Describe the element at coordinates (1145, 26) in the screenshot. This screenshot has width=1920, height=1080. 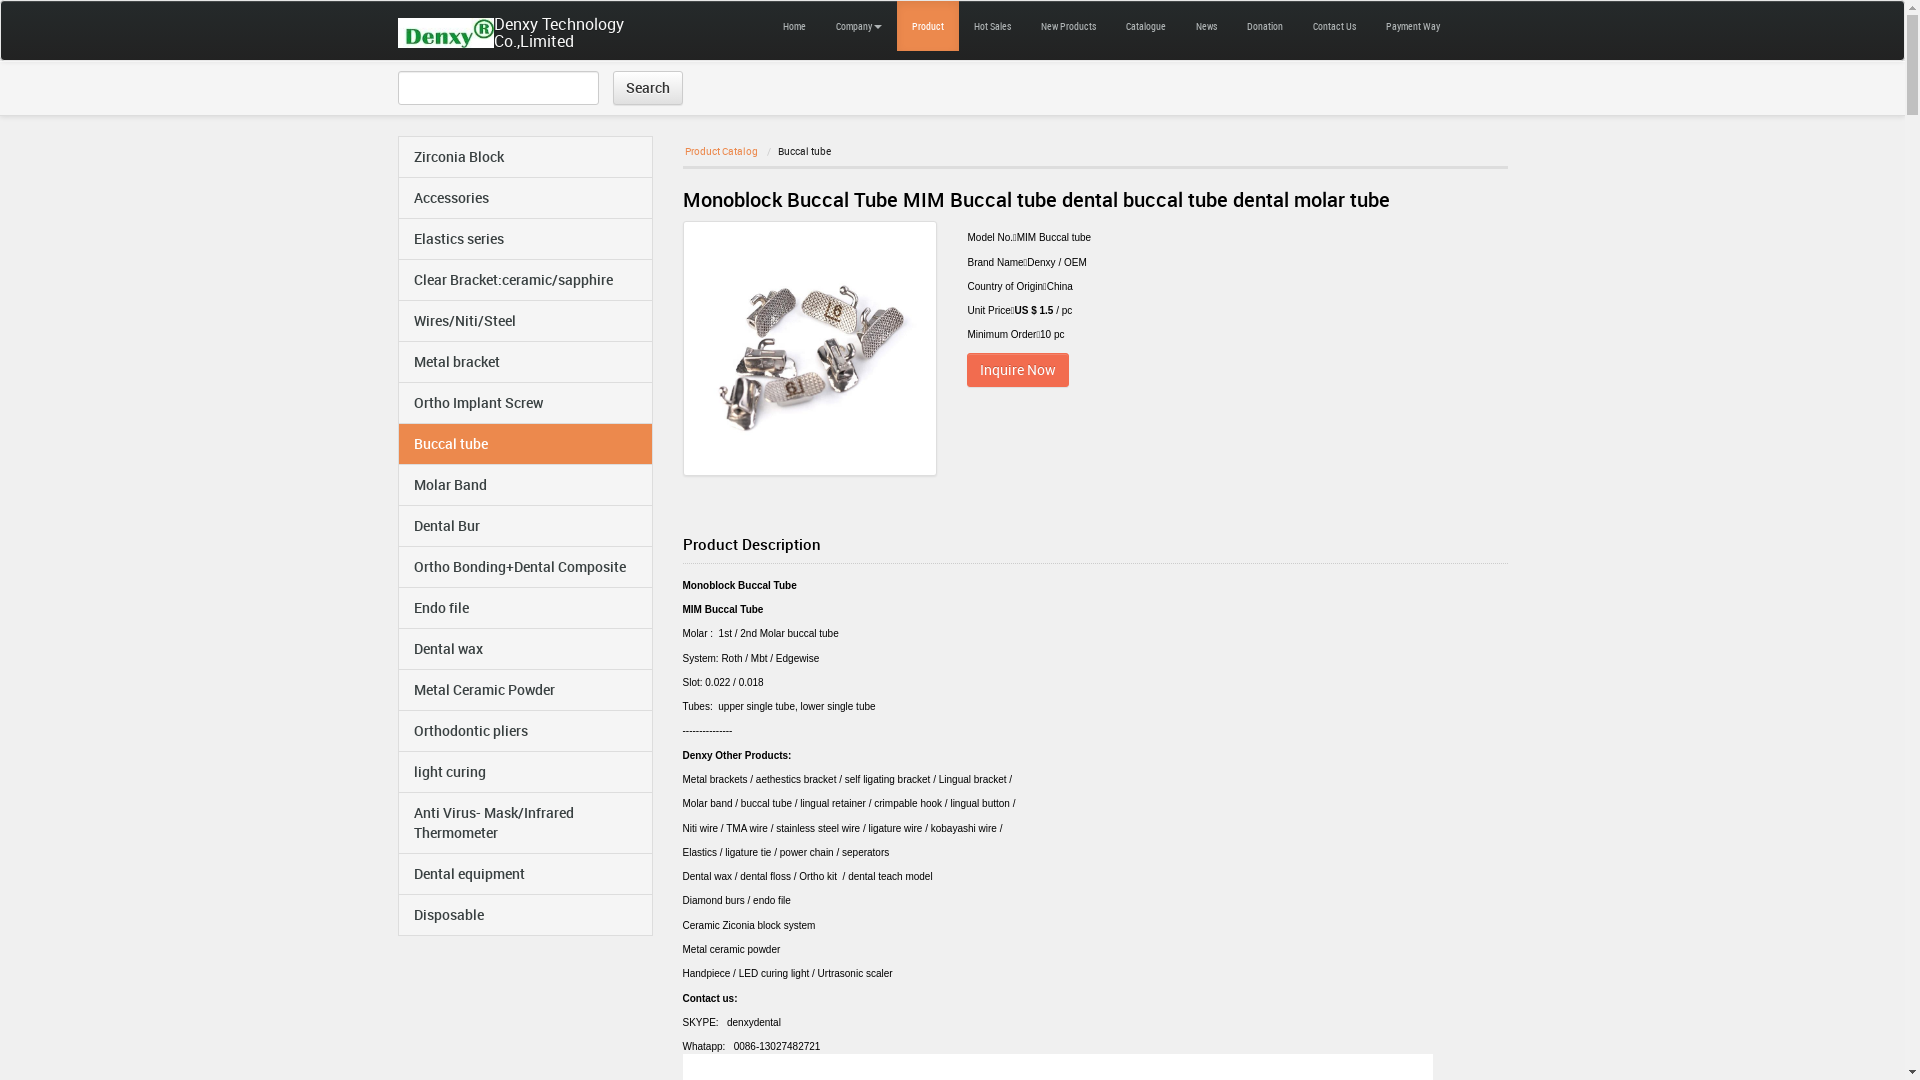
I see `Catalogue` at that location.